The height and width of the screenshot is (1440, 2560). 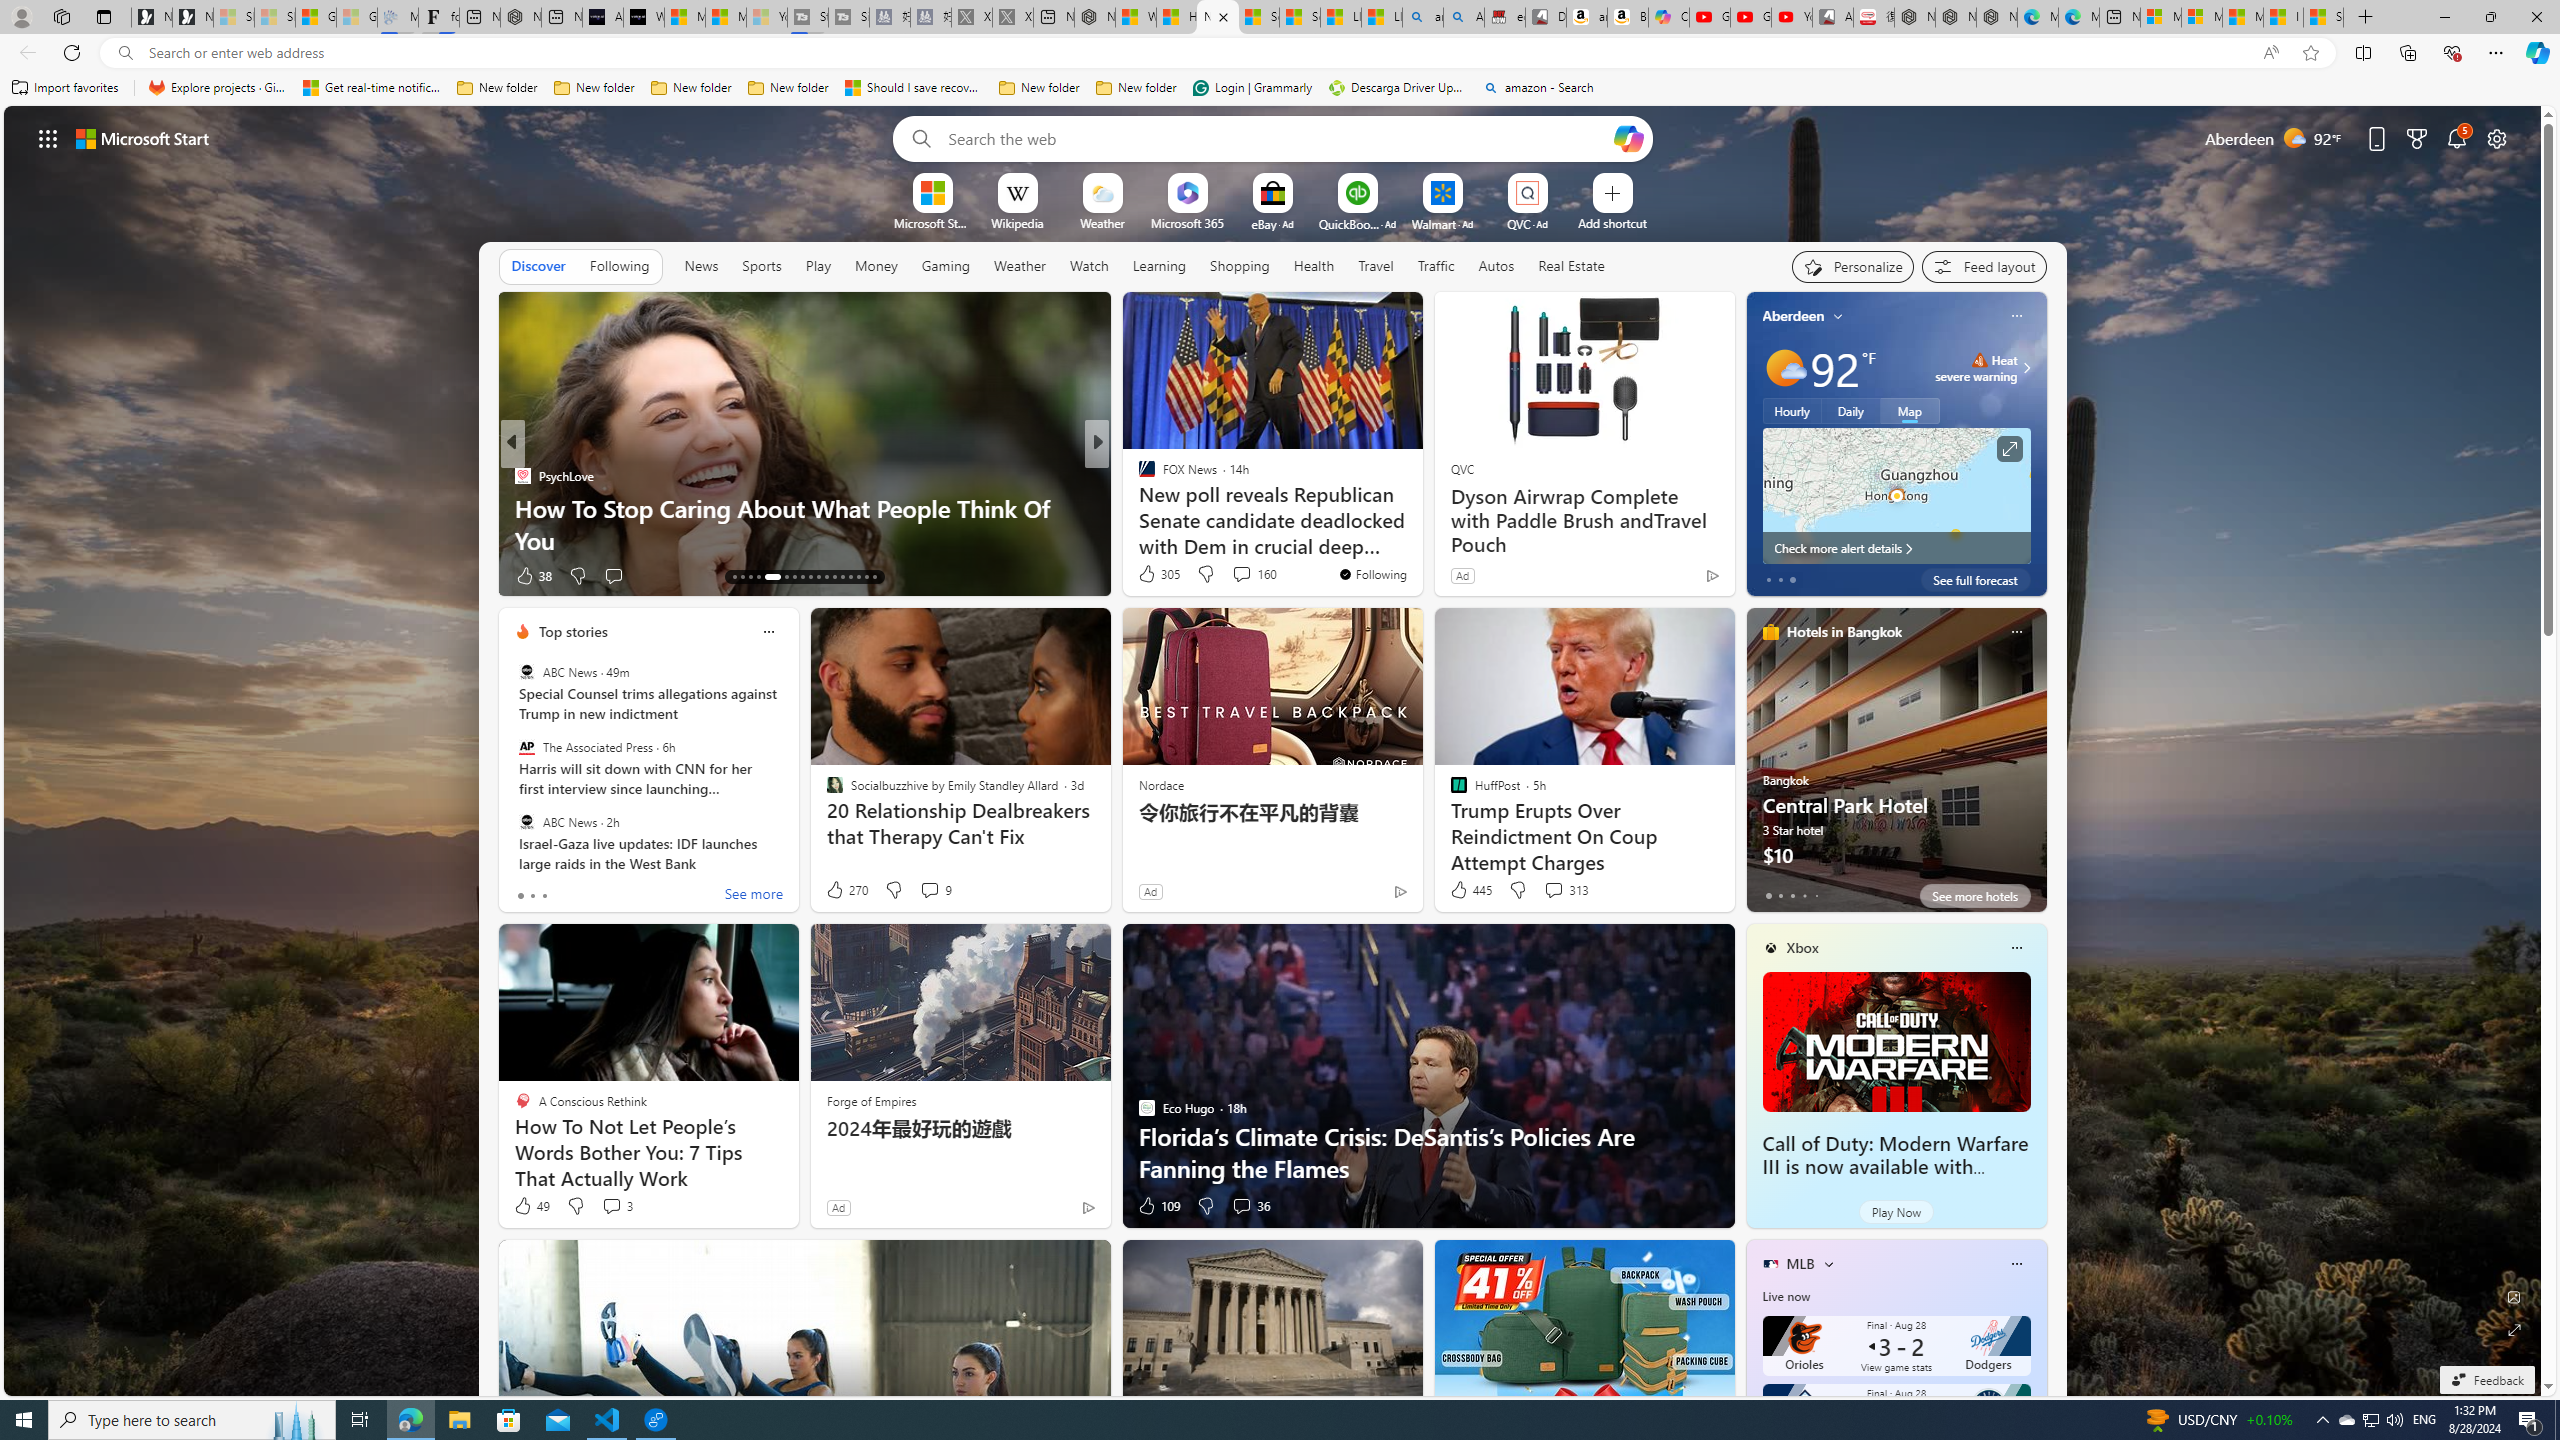 What do you see at coordinates (1803, 948) in the screenshot?
I see `Xbox` at bounding box center [1803, 948].